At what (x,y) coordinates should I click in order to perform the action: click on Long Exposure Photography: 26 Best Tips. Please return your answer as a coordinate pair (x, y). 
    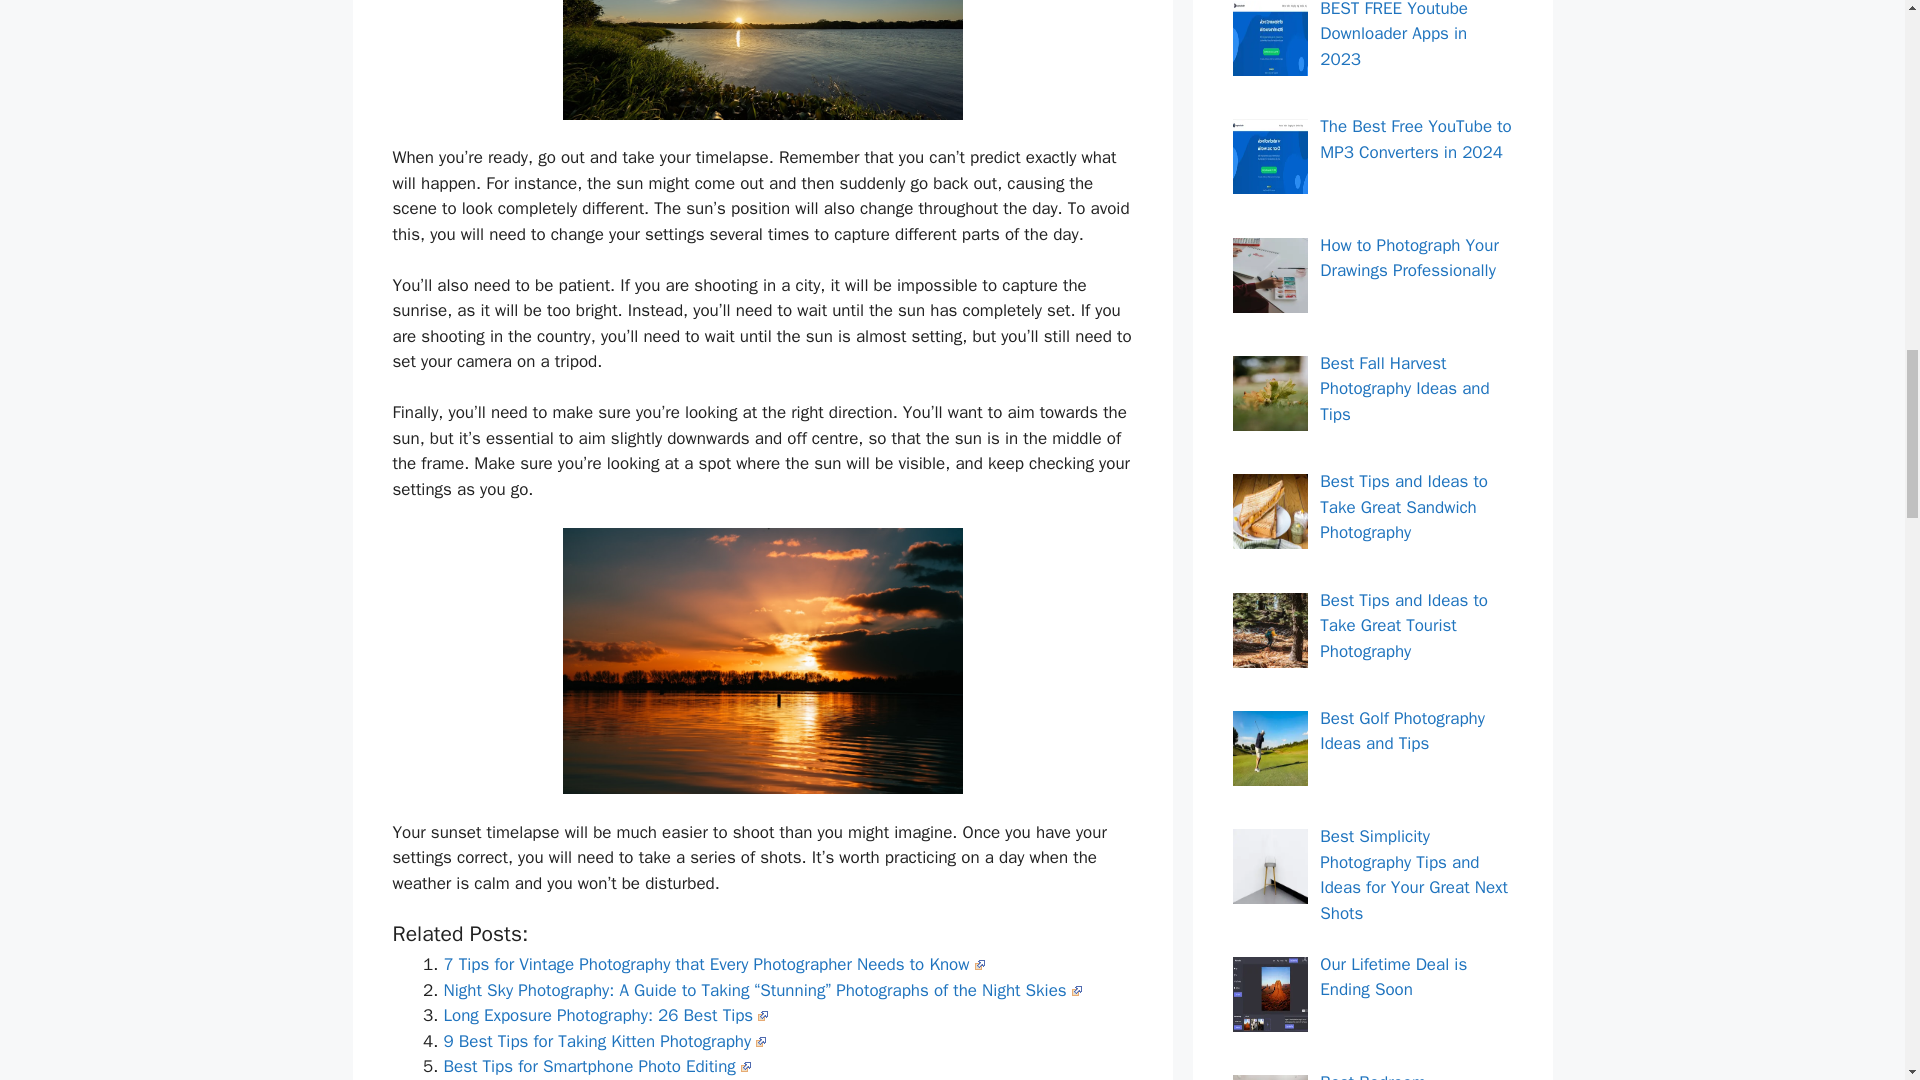
    Looking at the image, I should click on (606, 1016).